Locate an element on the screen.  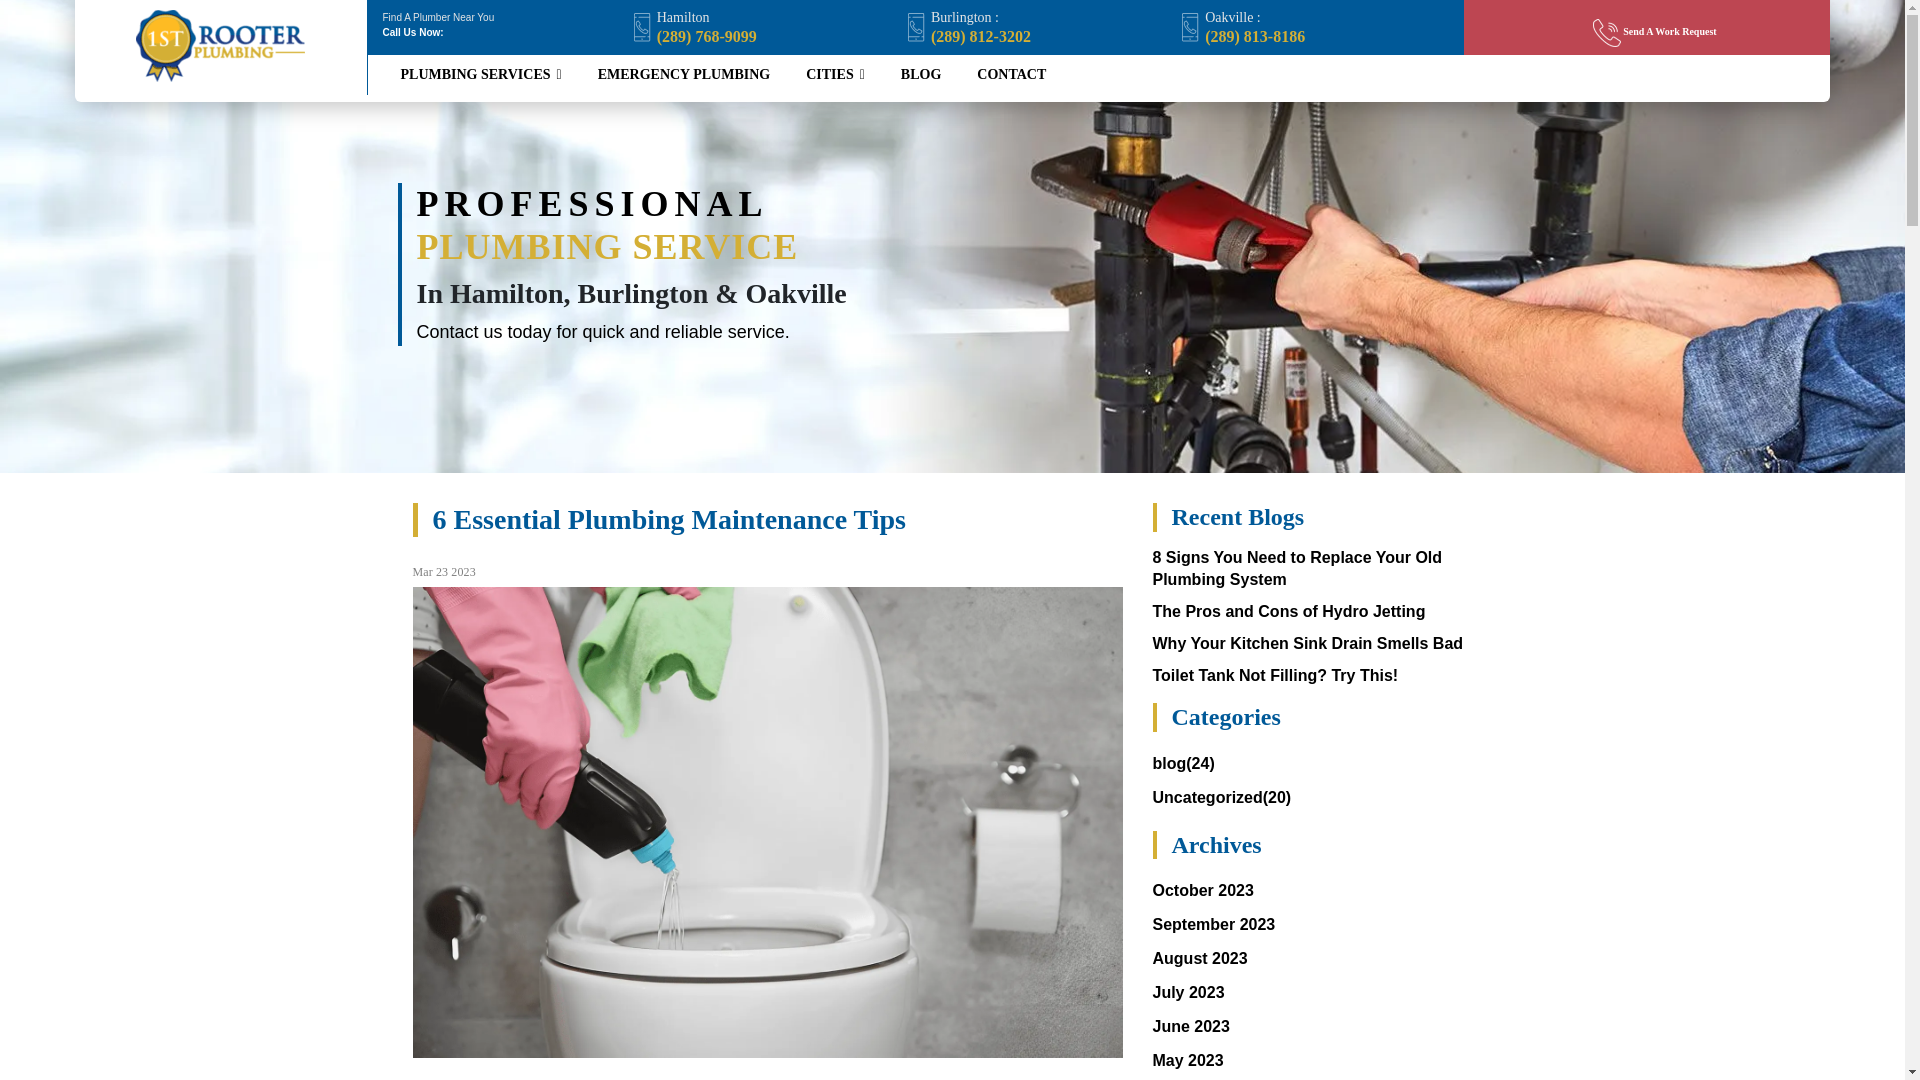
August 2023 is located at coordinates (1200, 958).